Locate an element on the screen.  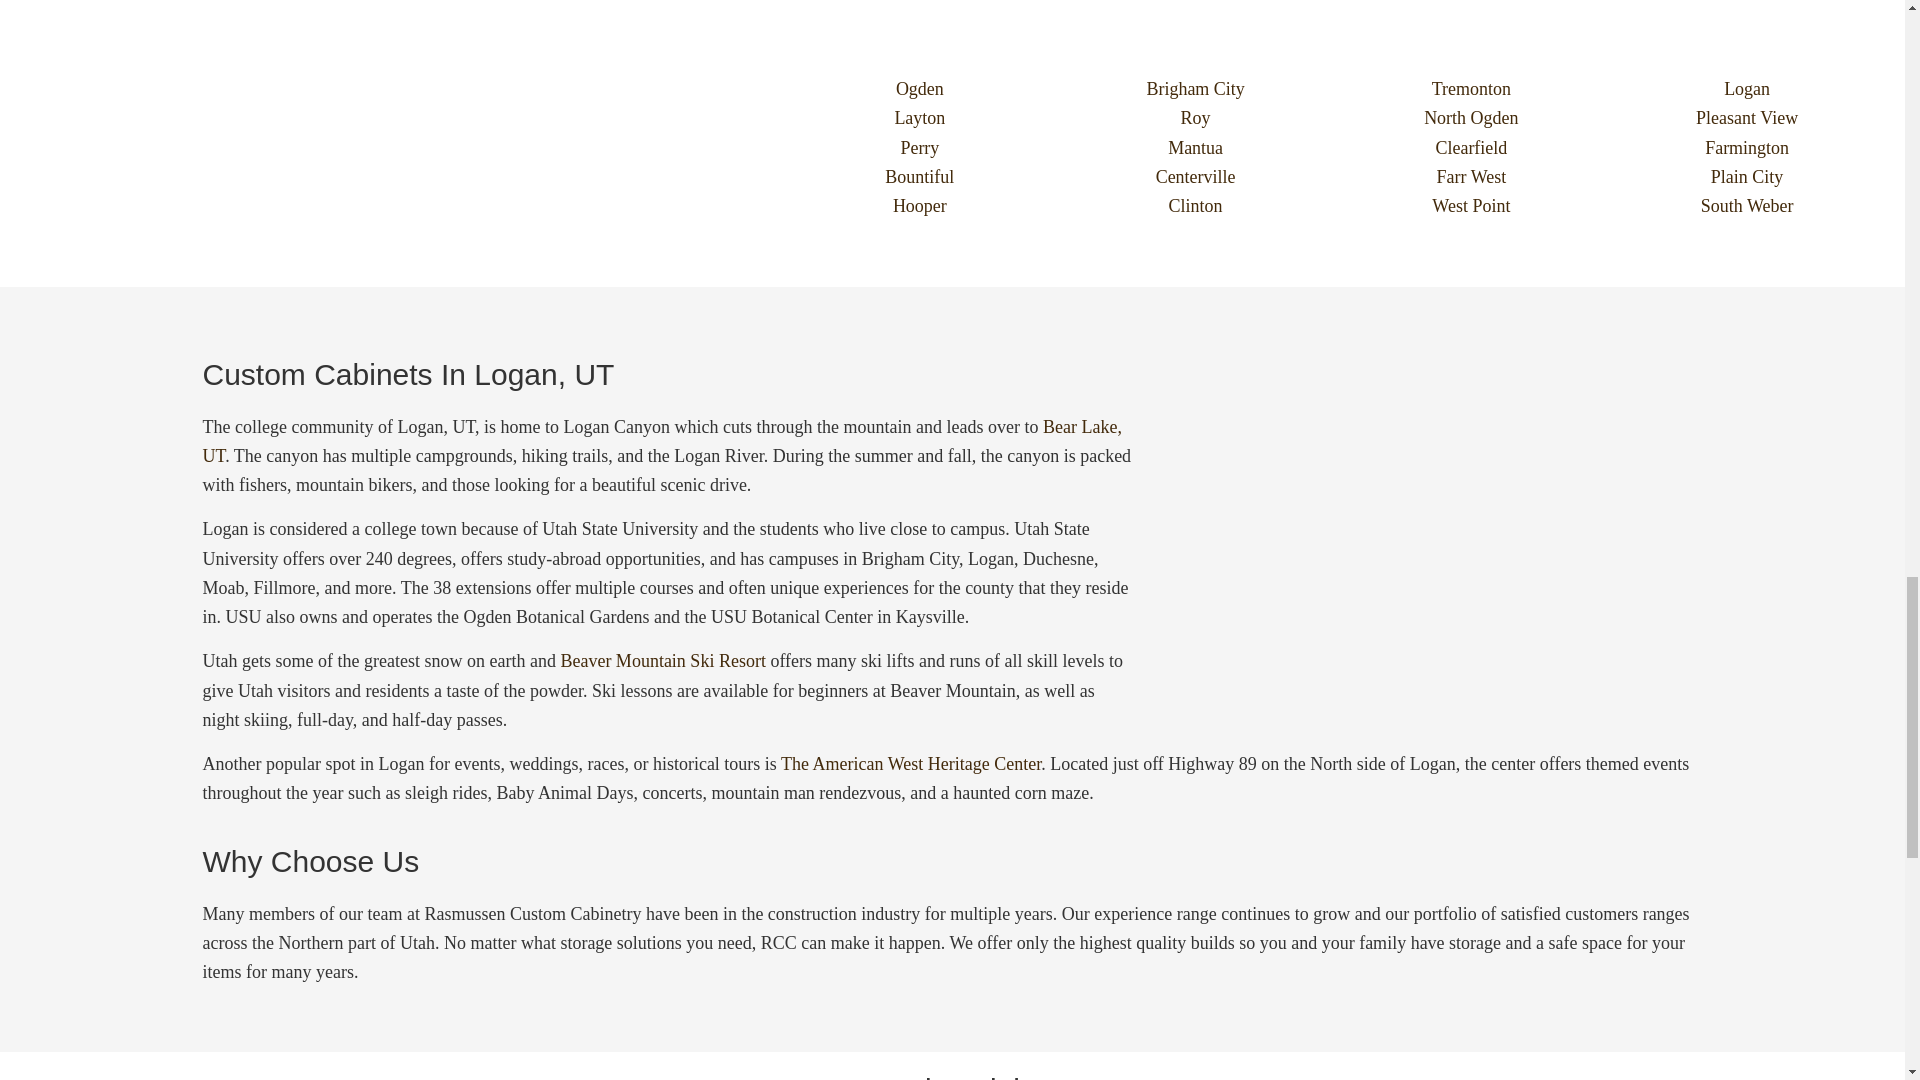
Brigham City is located at coordinates (1196, 88).